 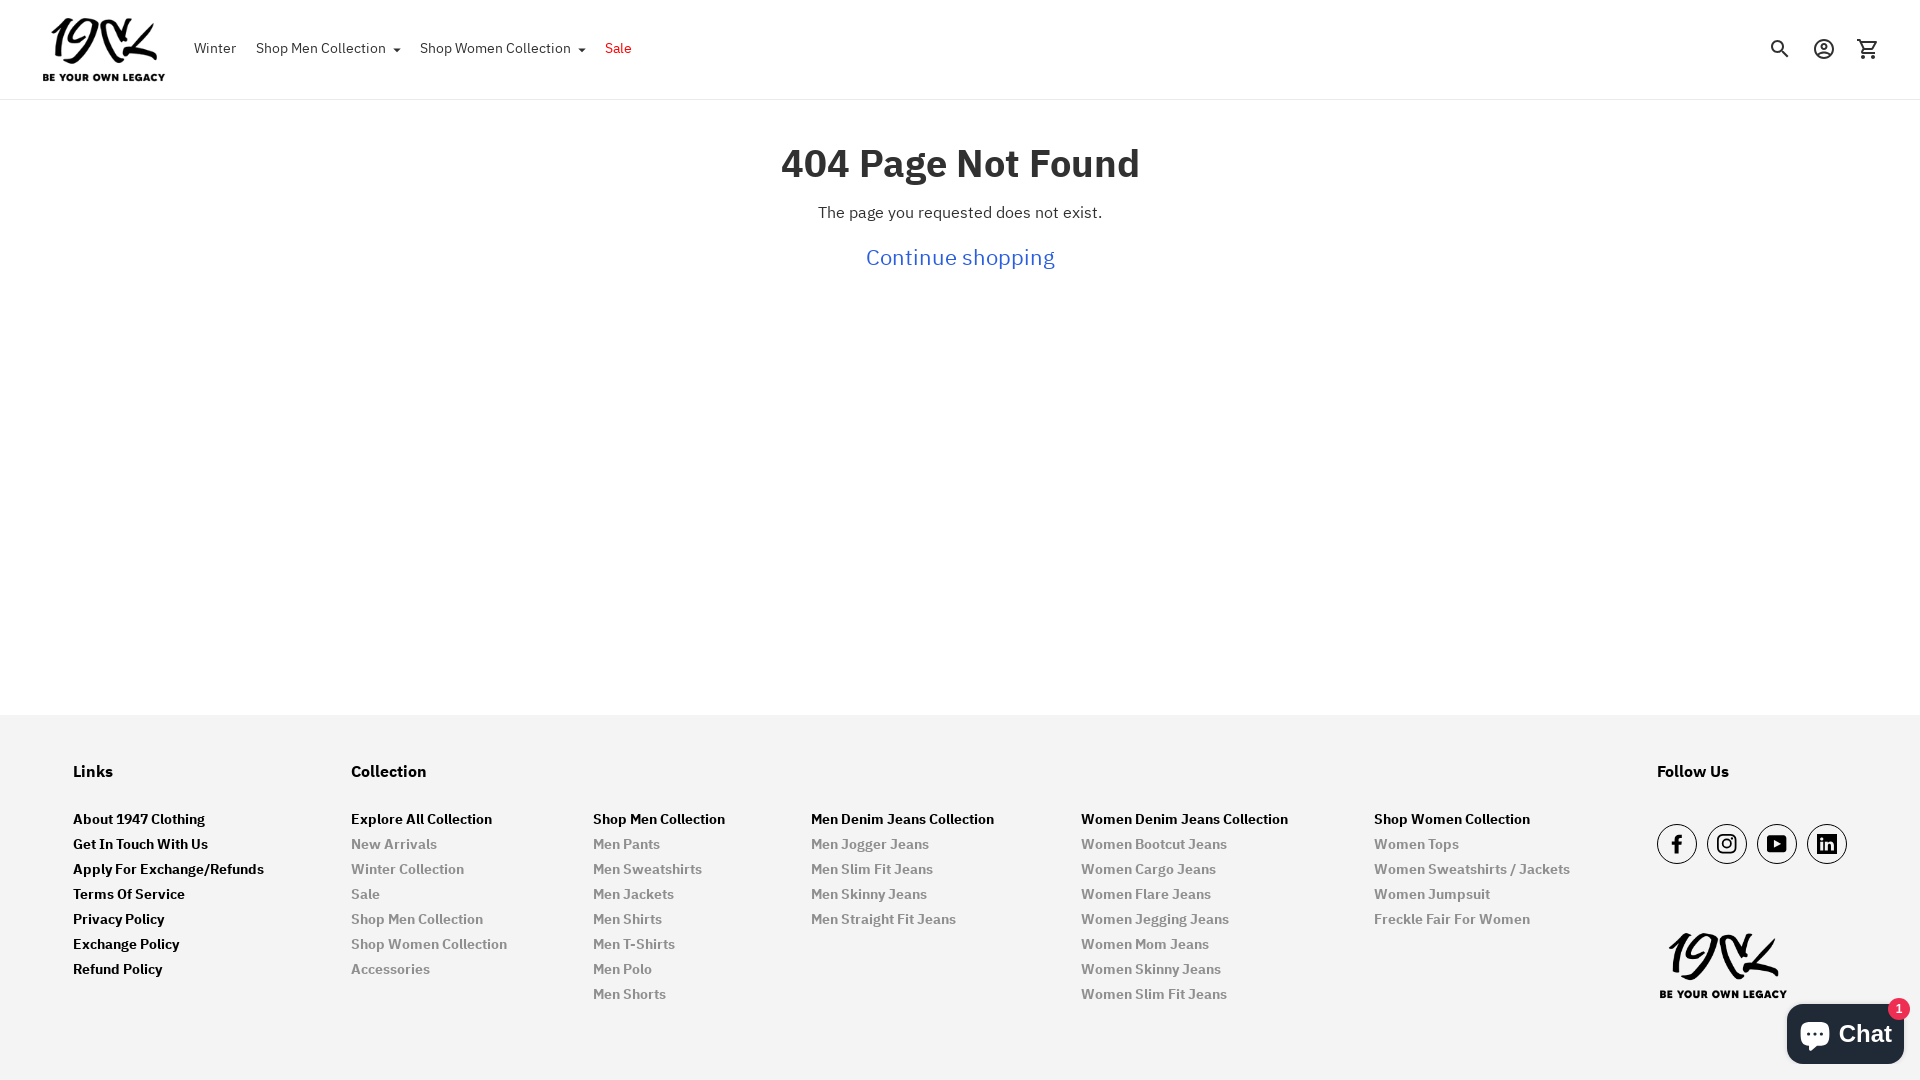 I want to click on Men Skinny Jeans, so click(x=869, y=896).